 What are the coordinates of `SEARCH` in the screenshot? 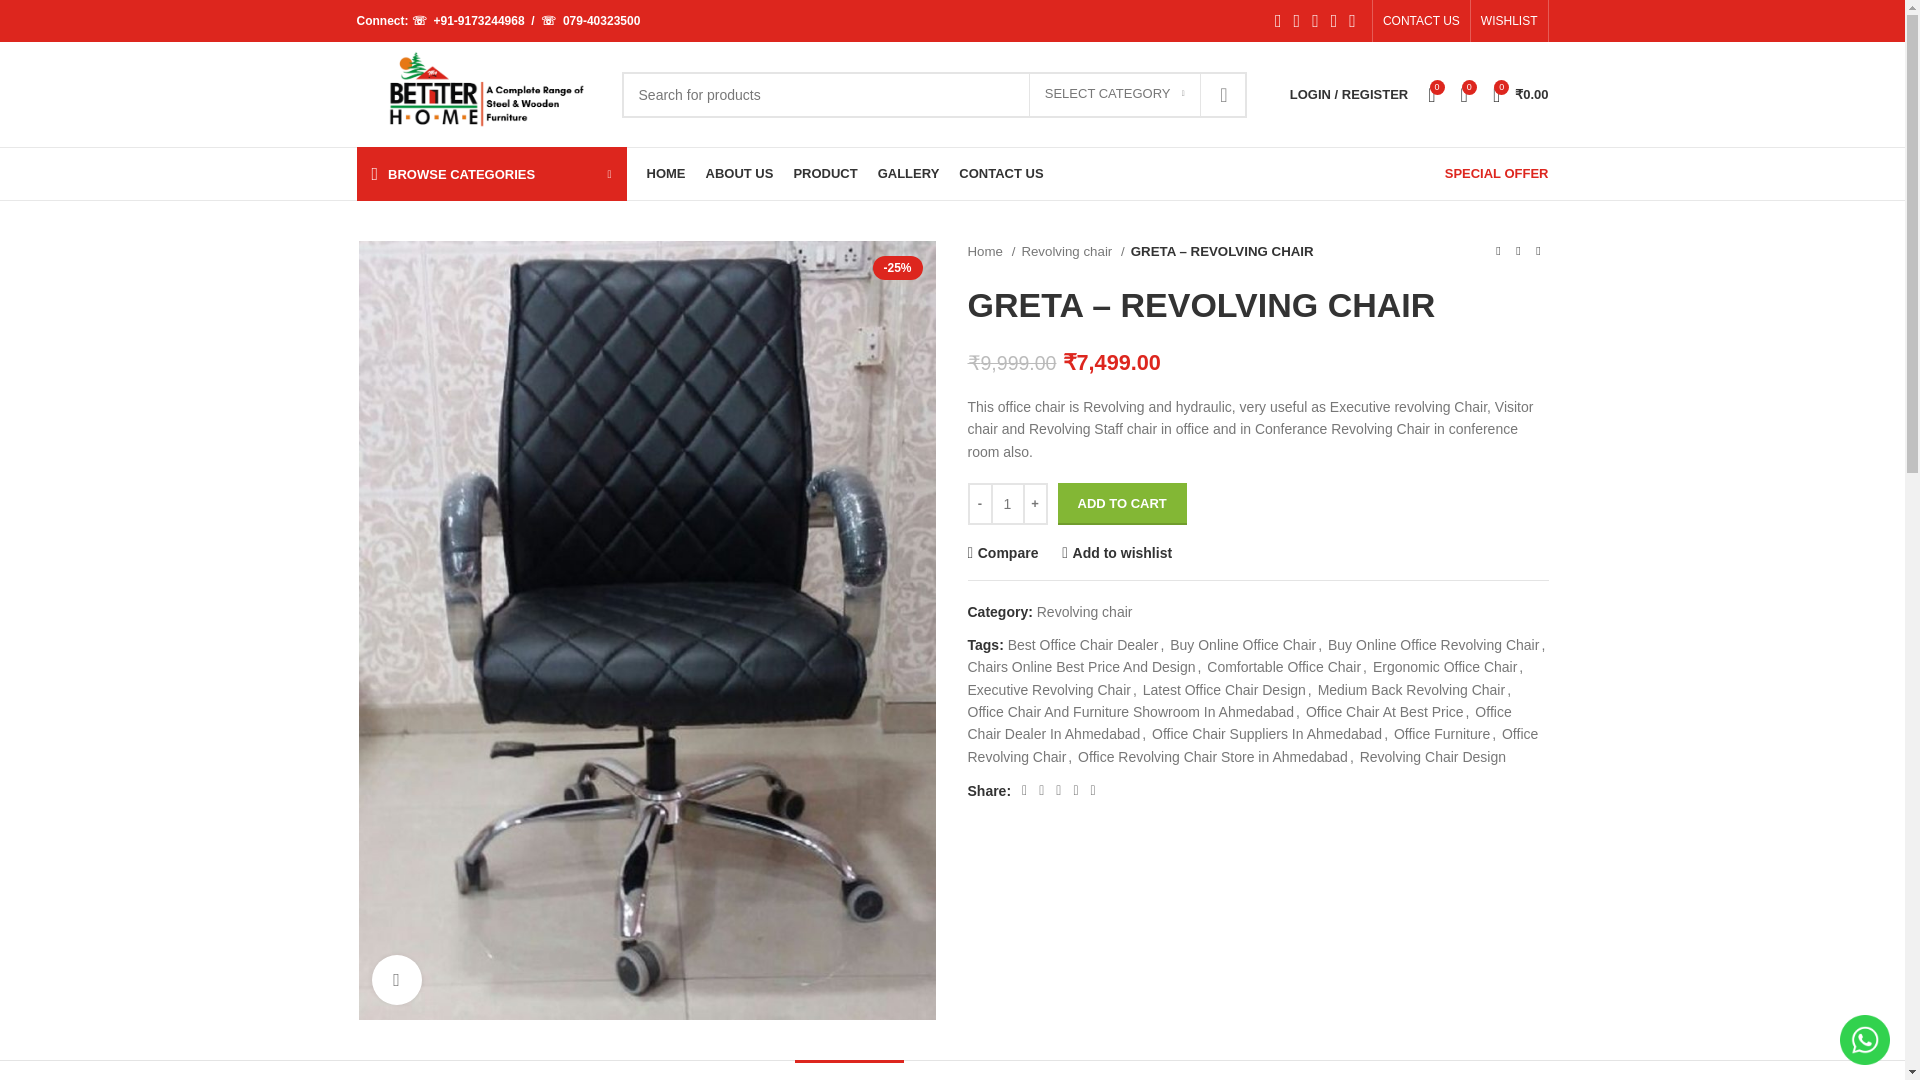 It's located at (1224, 94).